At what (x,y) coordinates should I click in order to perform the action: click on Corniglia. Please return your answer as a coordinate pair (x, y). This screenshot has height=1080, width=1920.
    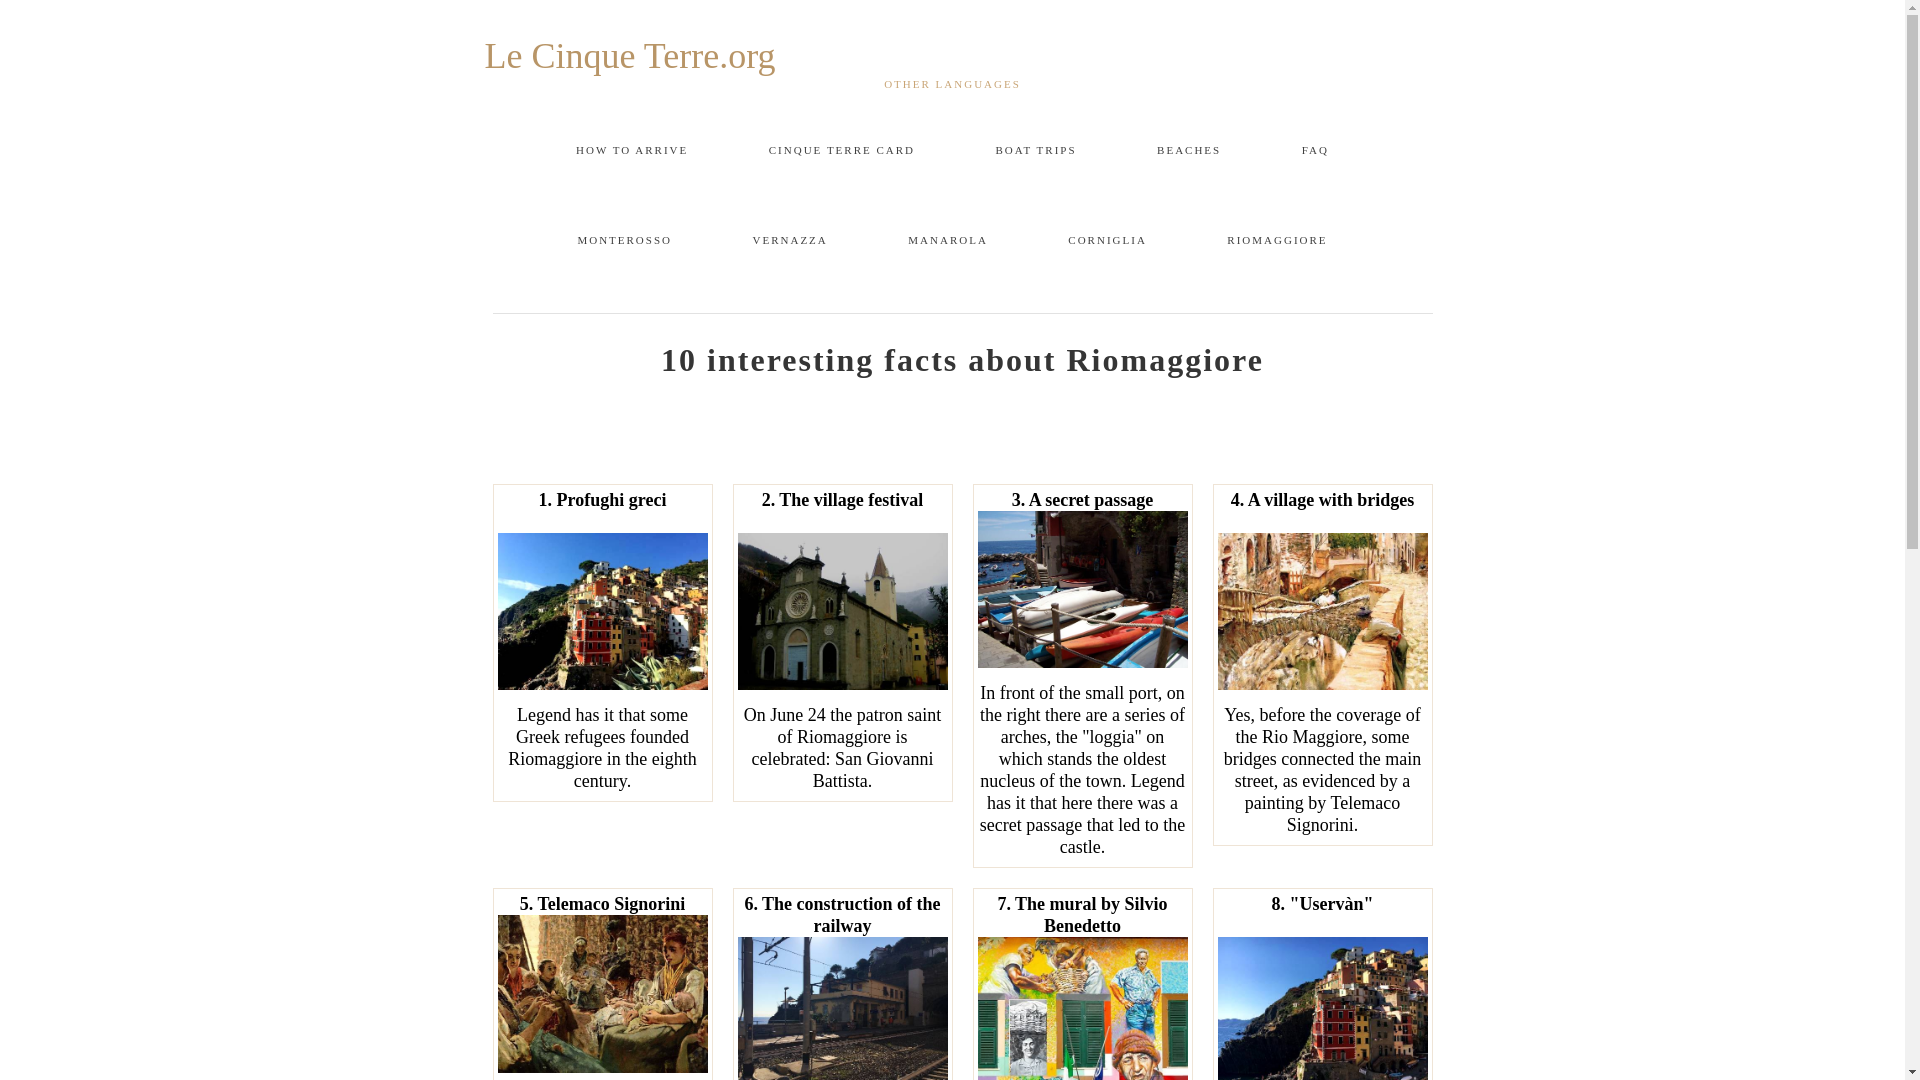
    Looking at the image, I should click on (1106, 240).